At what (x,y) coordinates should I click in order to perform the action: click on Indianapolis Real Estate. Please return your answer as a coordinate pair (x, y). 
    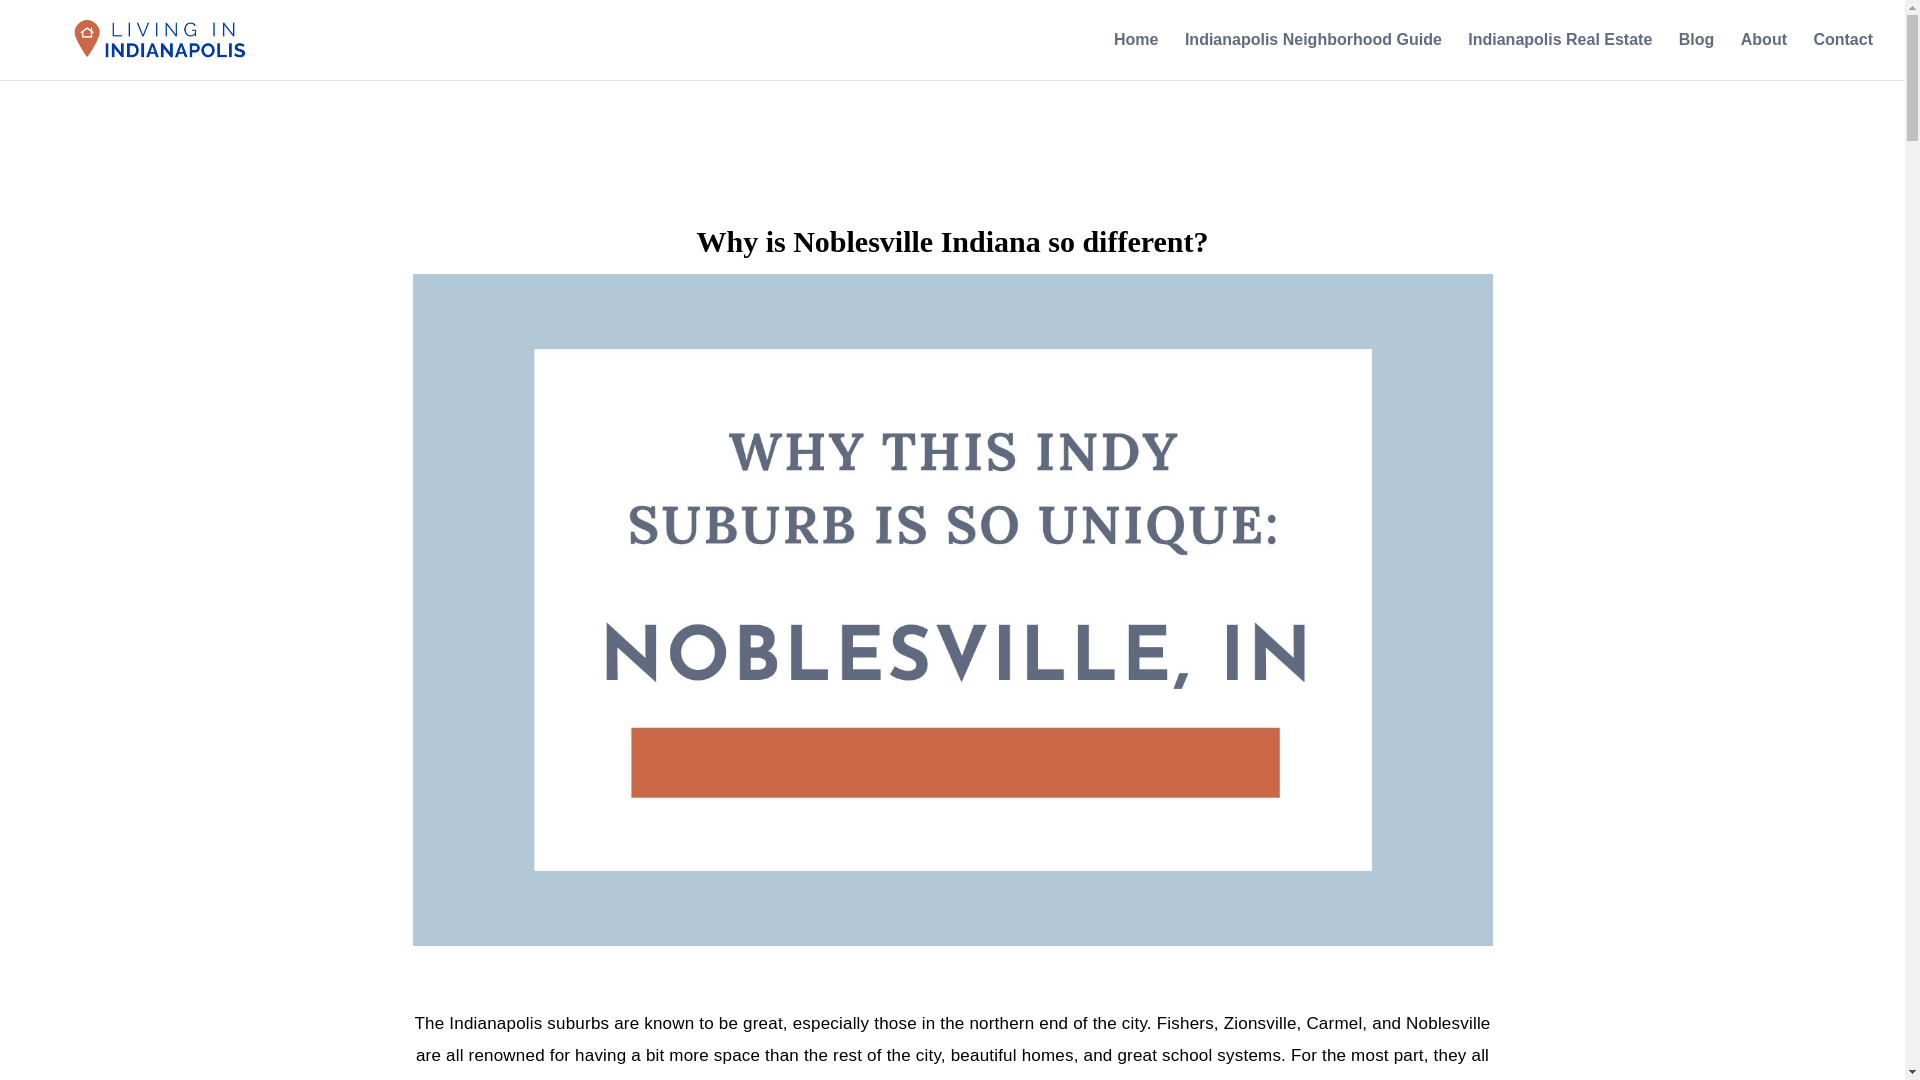
    Looking at the image, I should click on (1560, 56).